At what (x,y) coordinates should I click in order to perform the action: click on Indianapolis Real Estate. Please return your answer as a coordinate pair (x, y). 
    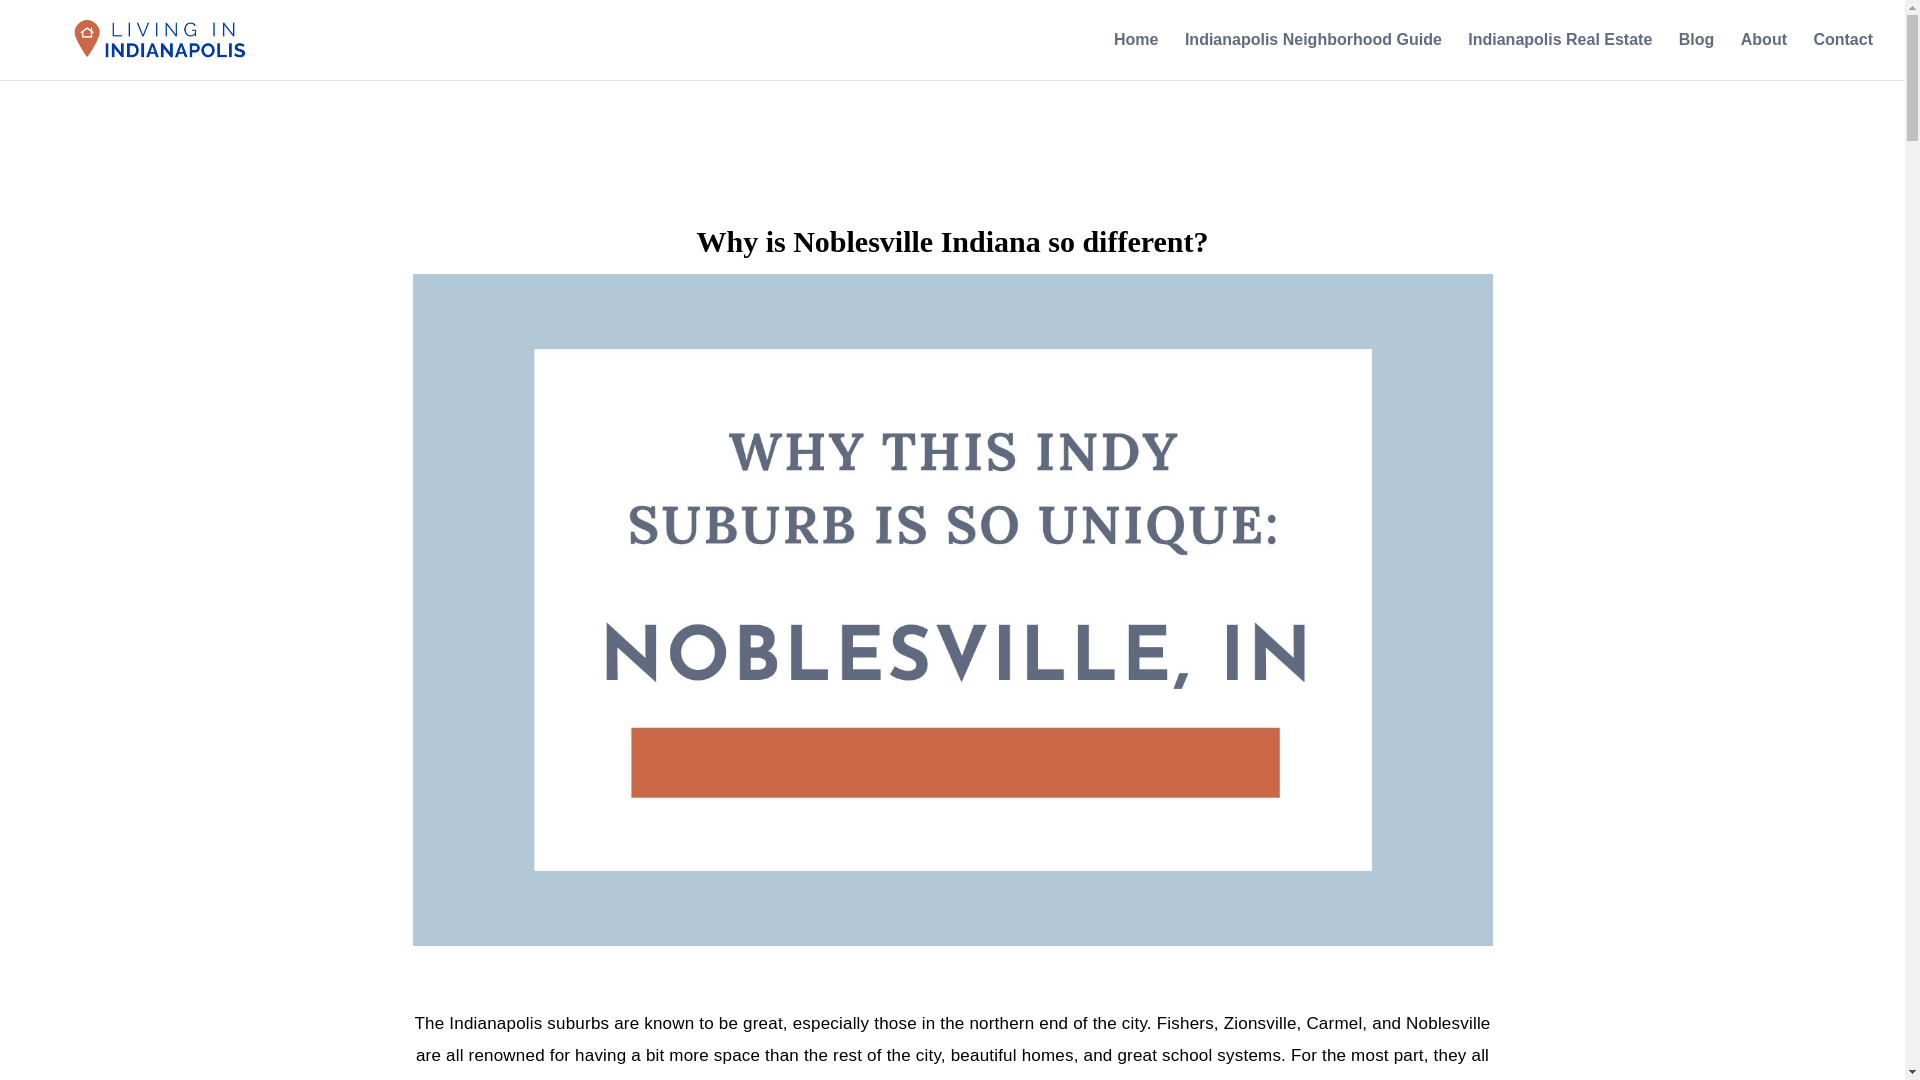
    Looking at the image, I should click on (1560, 56).